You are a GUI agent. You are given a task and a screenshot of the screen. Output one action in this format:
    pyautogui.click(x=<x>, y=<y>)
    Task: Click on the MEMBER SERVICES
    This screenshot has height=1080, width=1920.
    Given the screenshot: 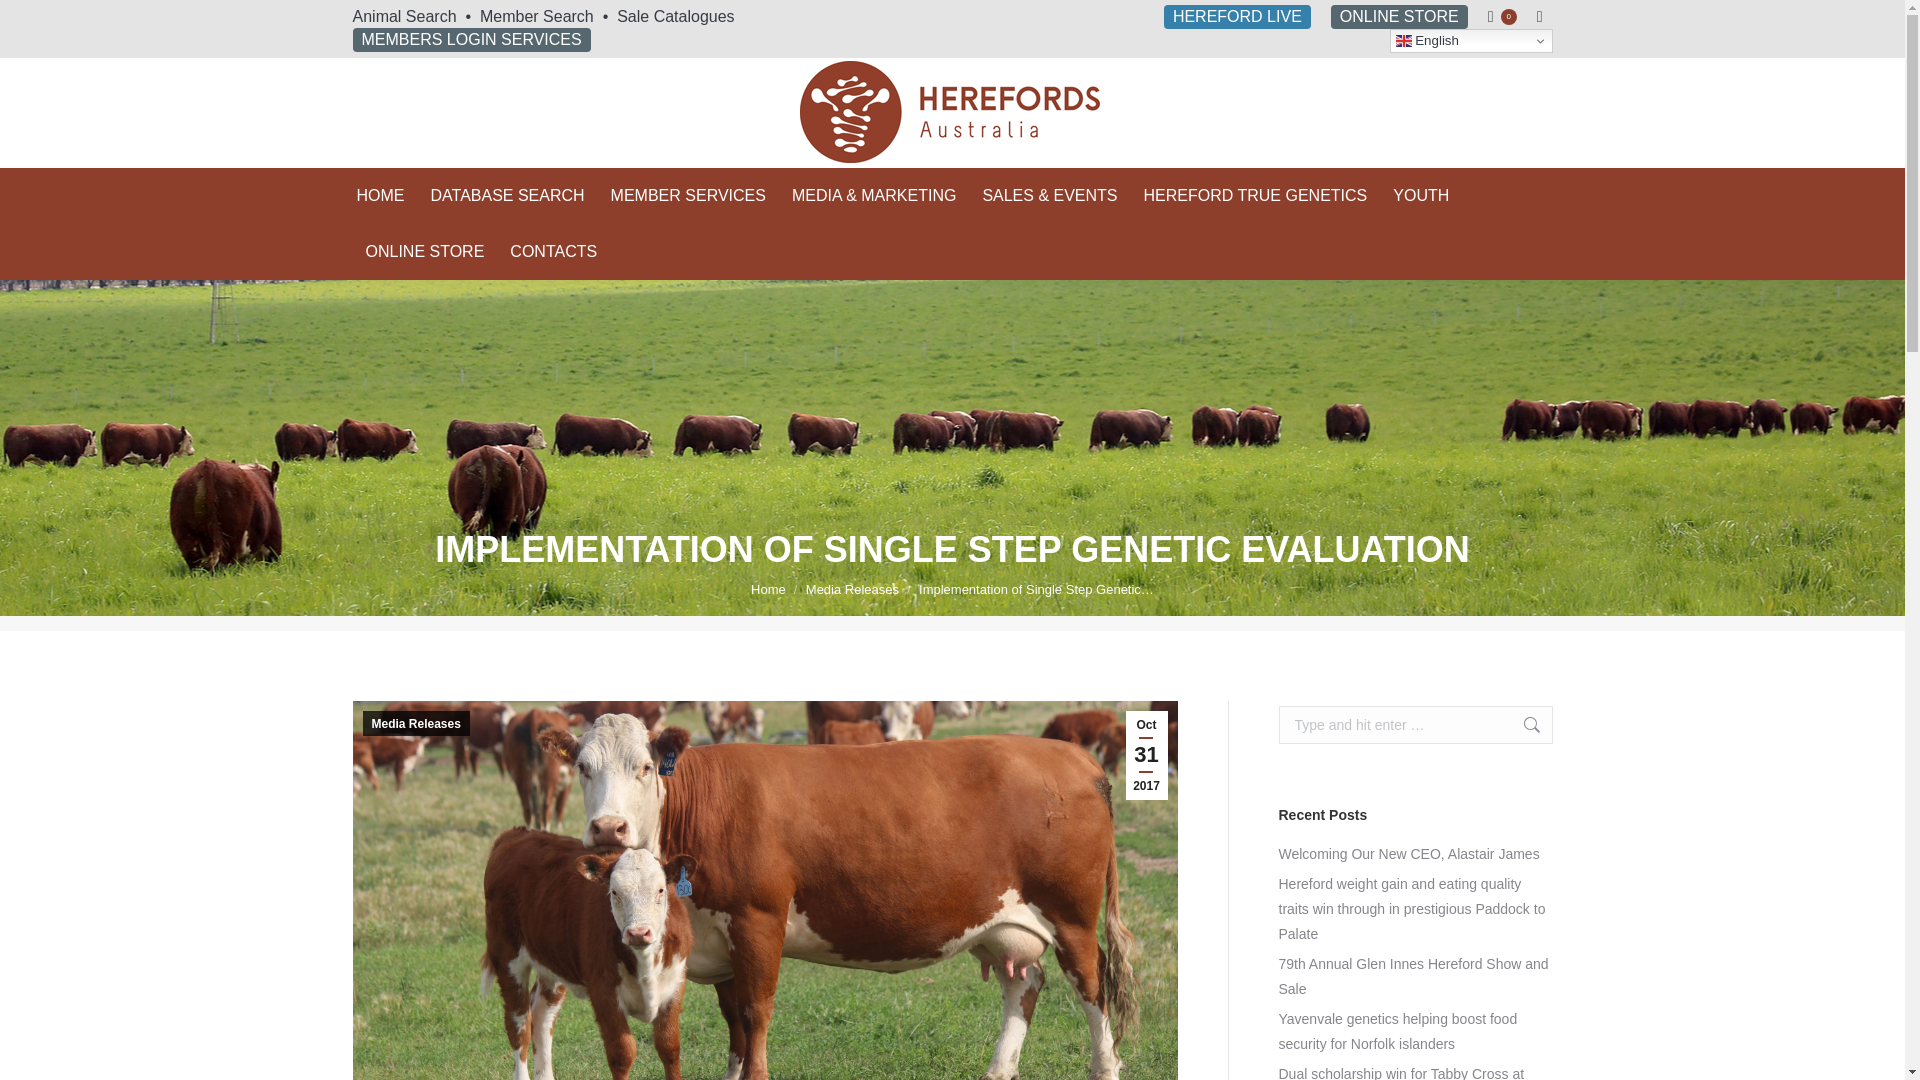 What is the action you would take?
    pyautogui.click(x=688, y=196)
    